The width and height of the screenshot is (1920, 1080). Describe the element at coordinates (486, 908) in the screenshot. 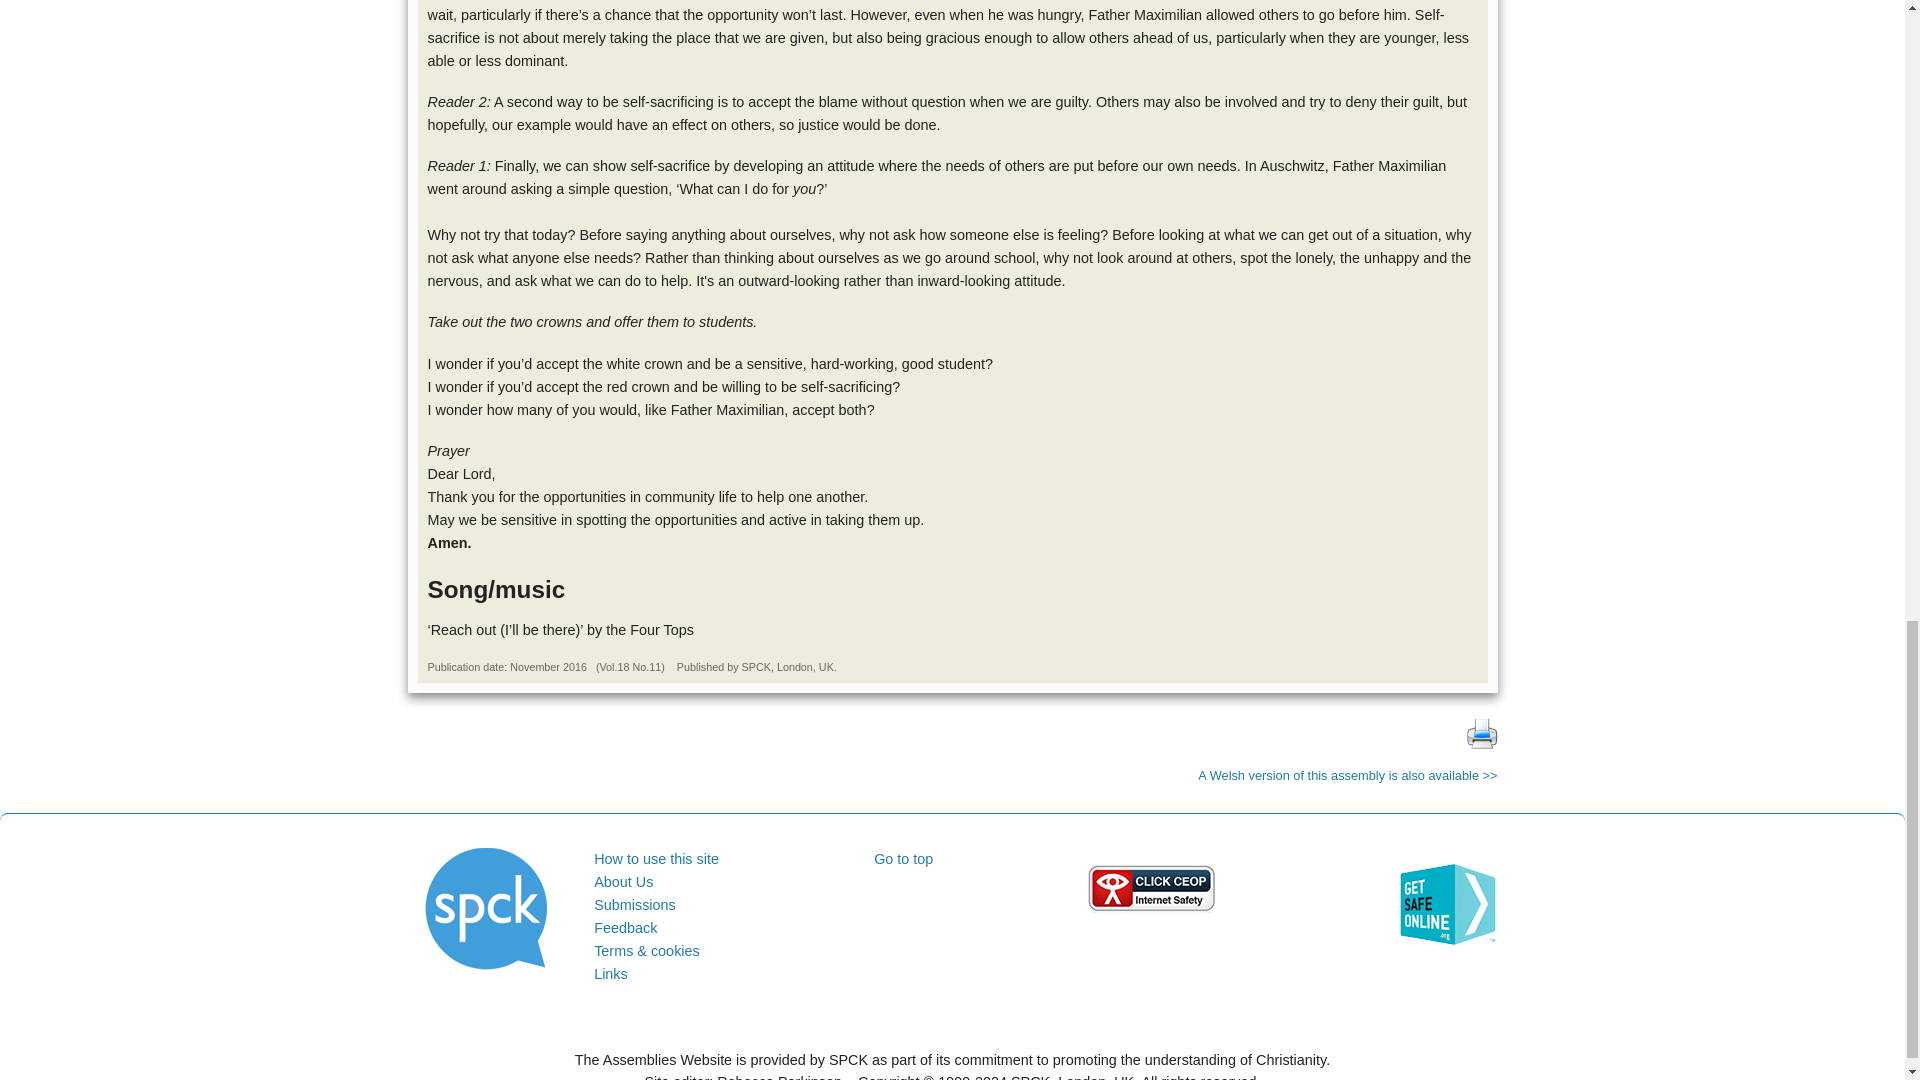

I see `SPCK` at that location.